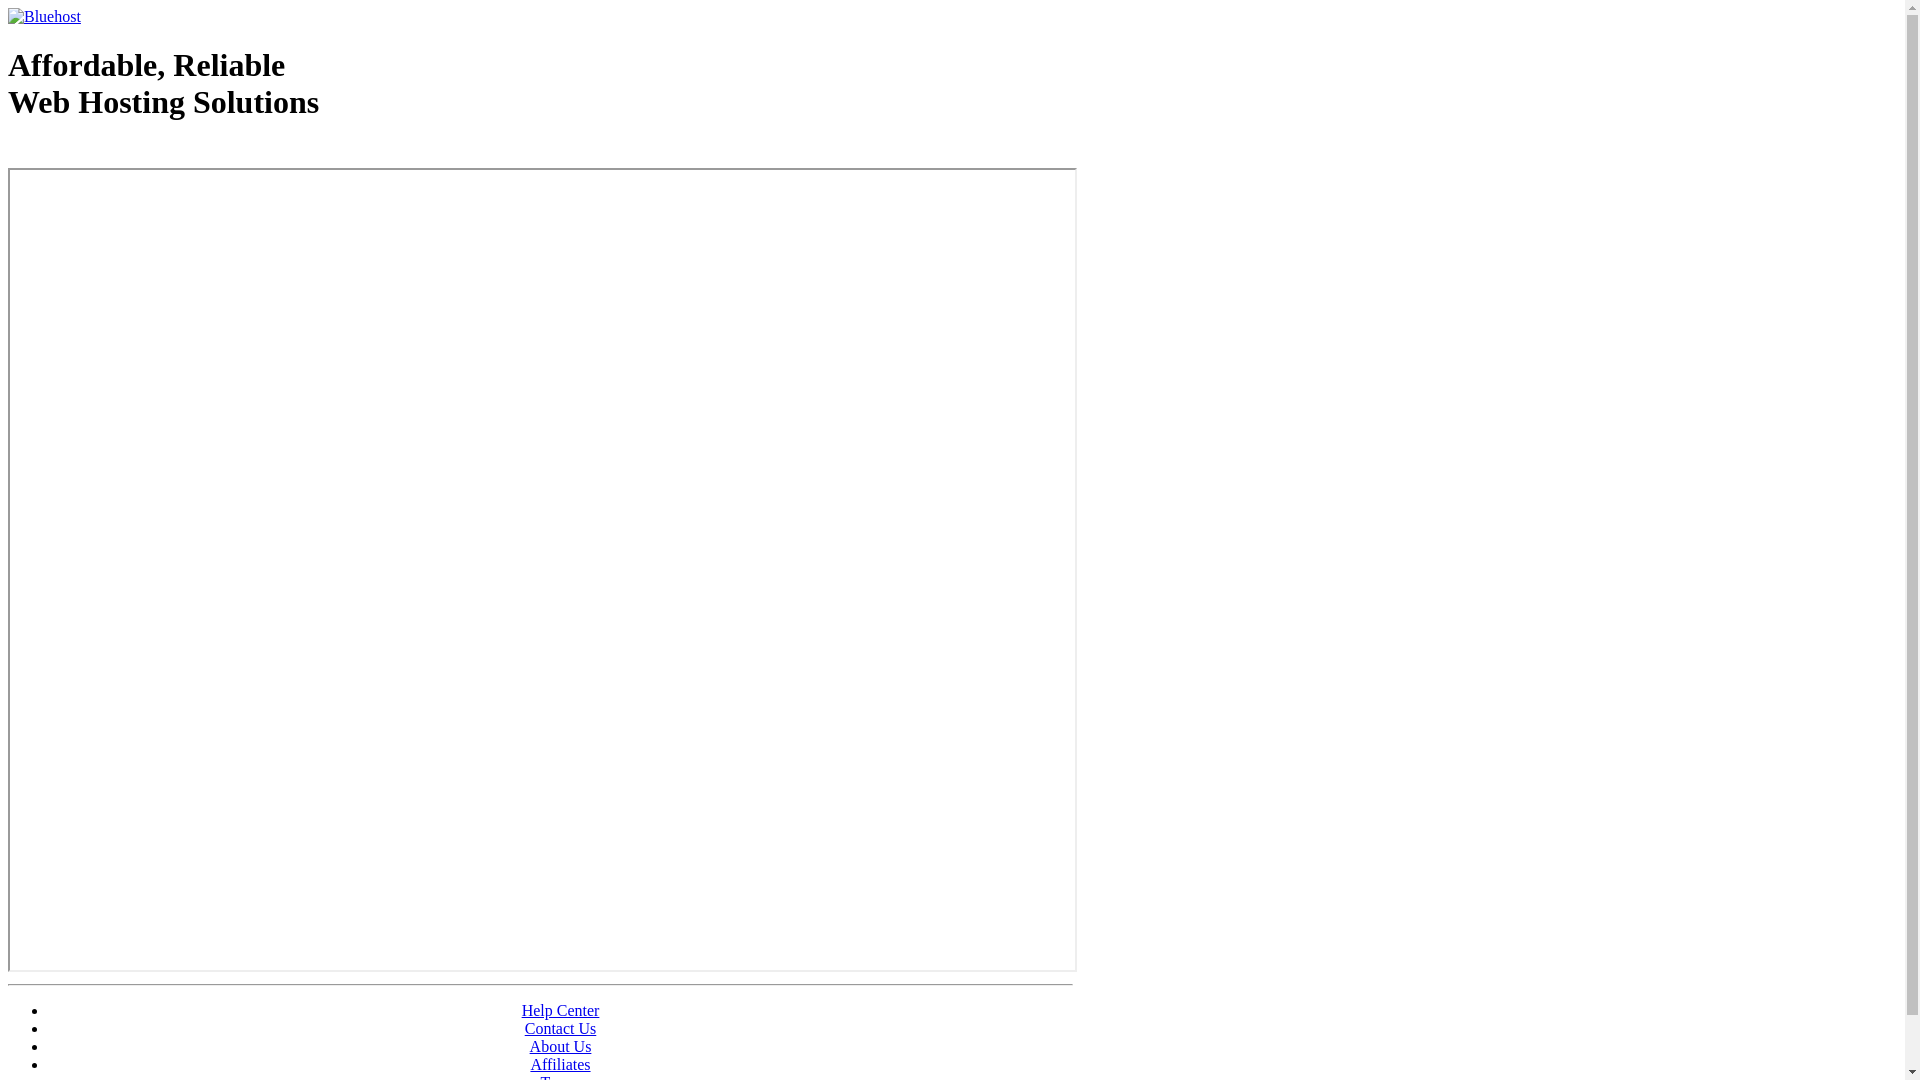  I want to click on Web Hosting - courtesy of www.bluehost.com, so click(124, 153).